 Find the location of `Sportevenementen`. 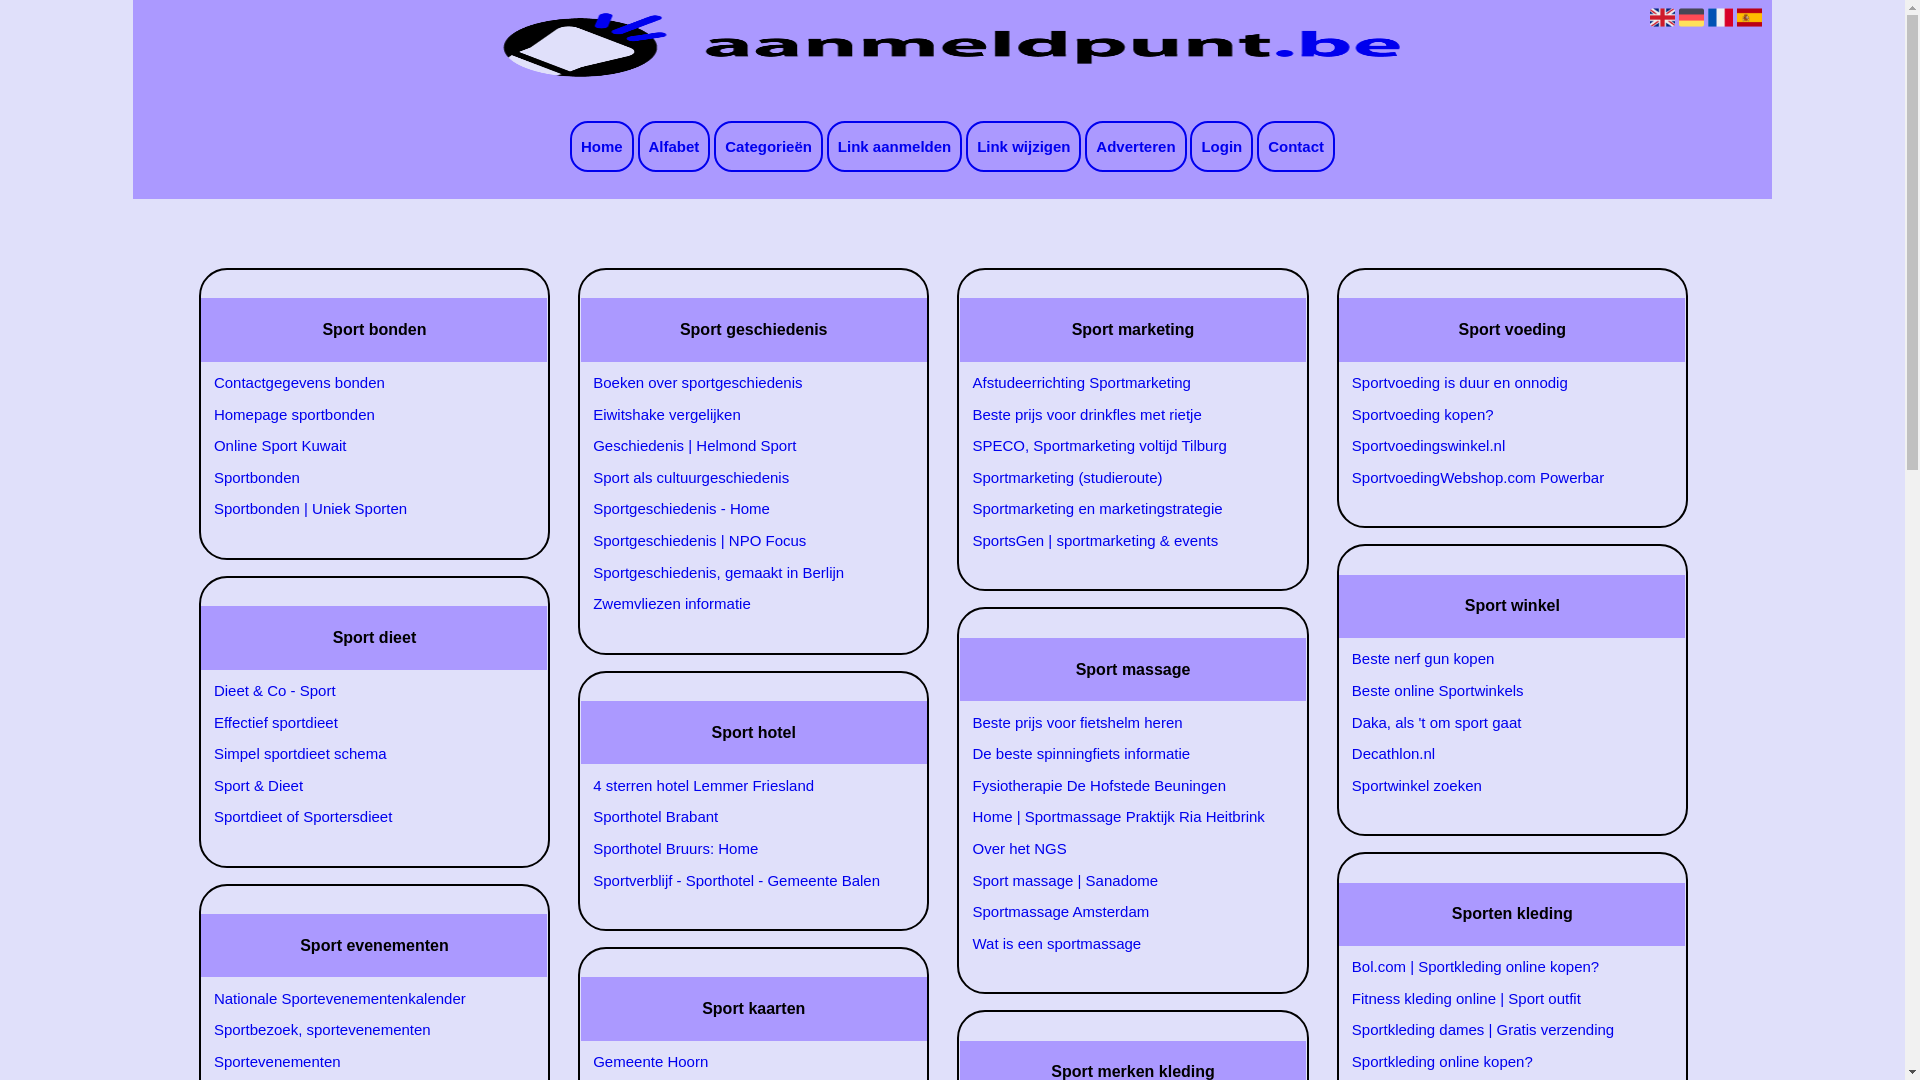

Sportevenementen is located at coordinates (363, 1062).